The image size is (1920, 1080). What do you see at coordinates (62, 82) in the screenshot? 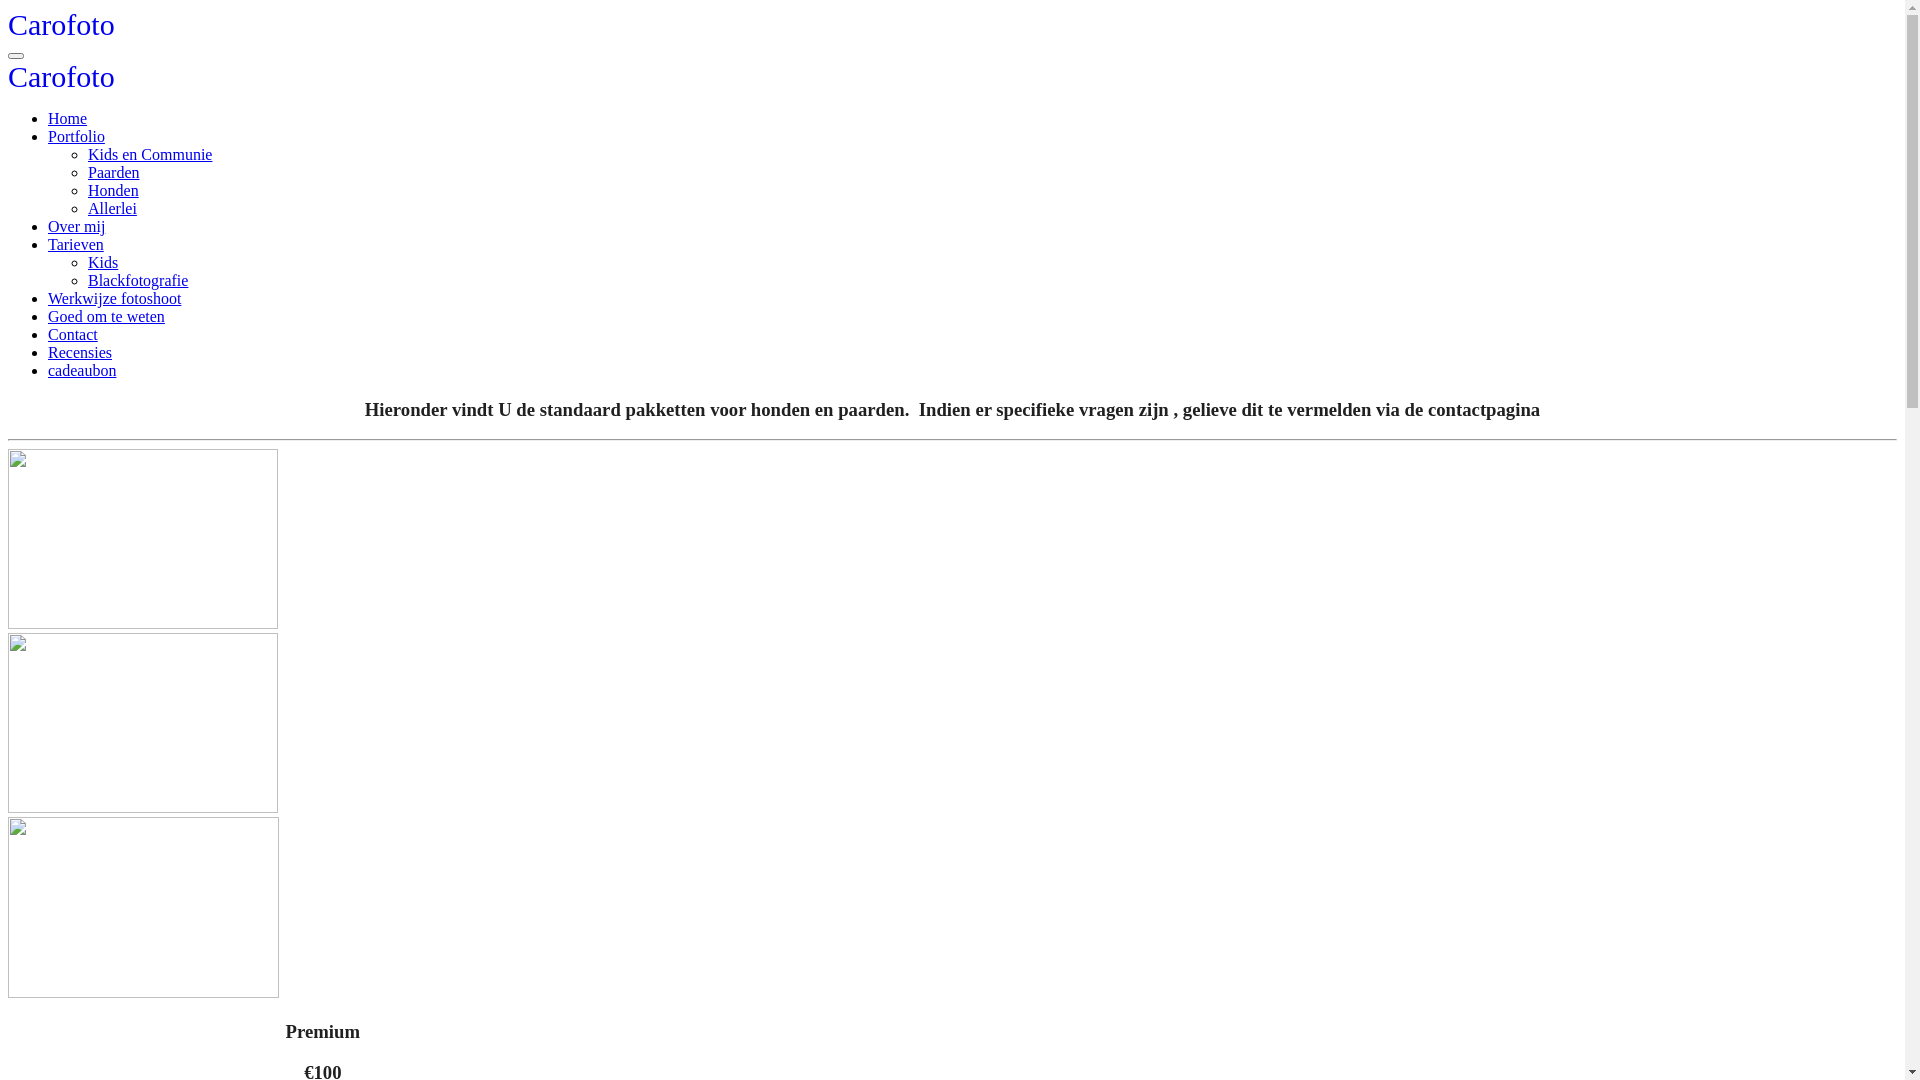
I see `Carofoto` at bounding box center [62, 82].